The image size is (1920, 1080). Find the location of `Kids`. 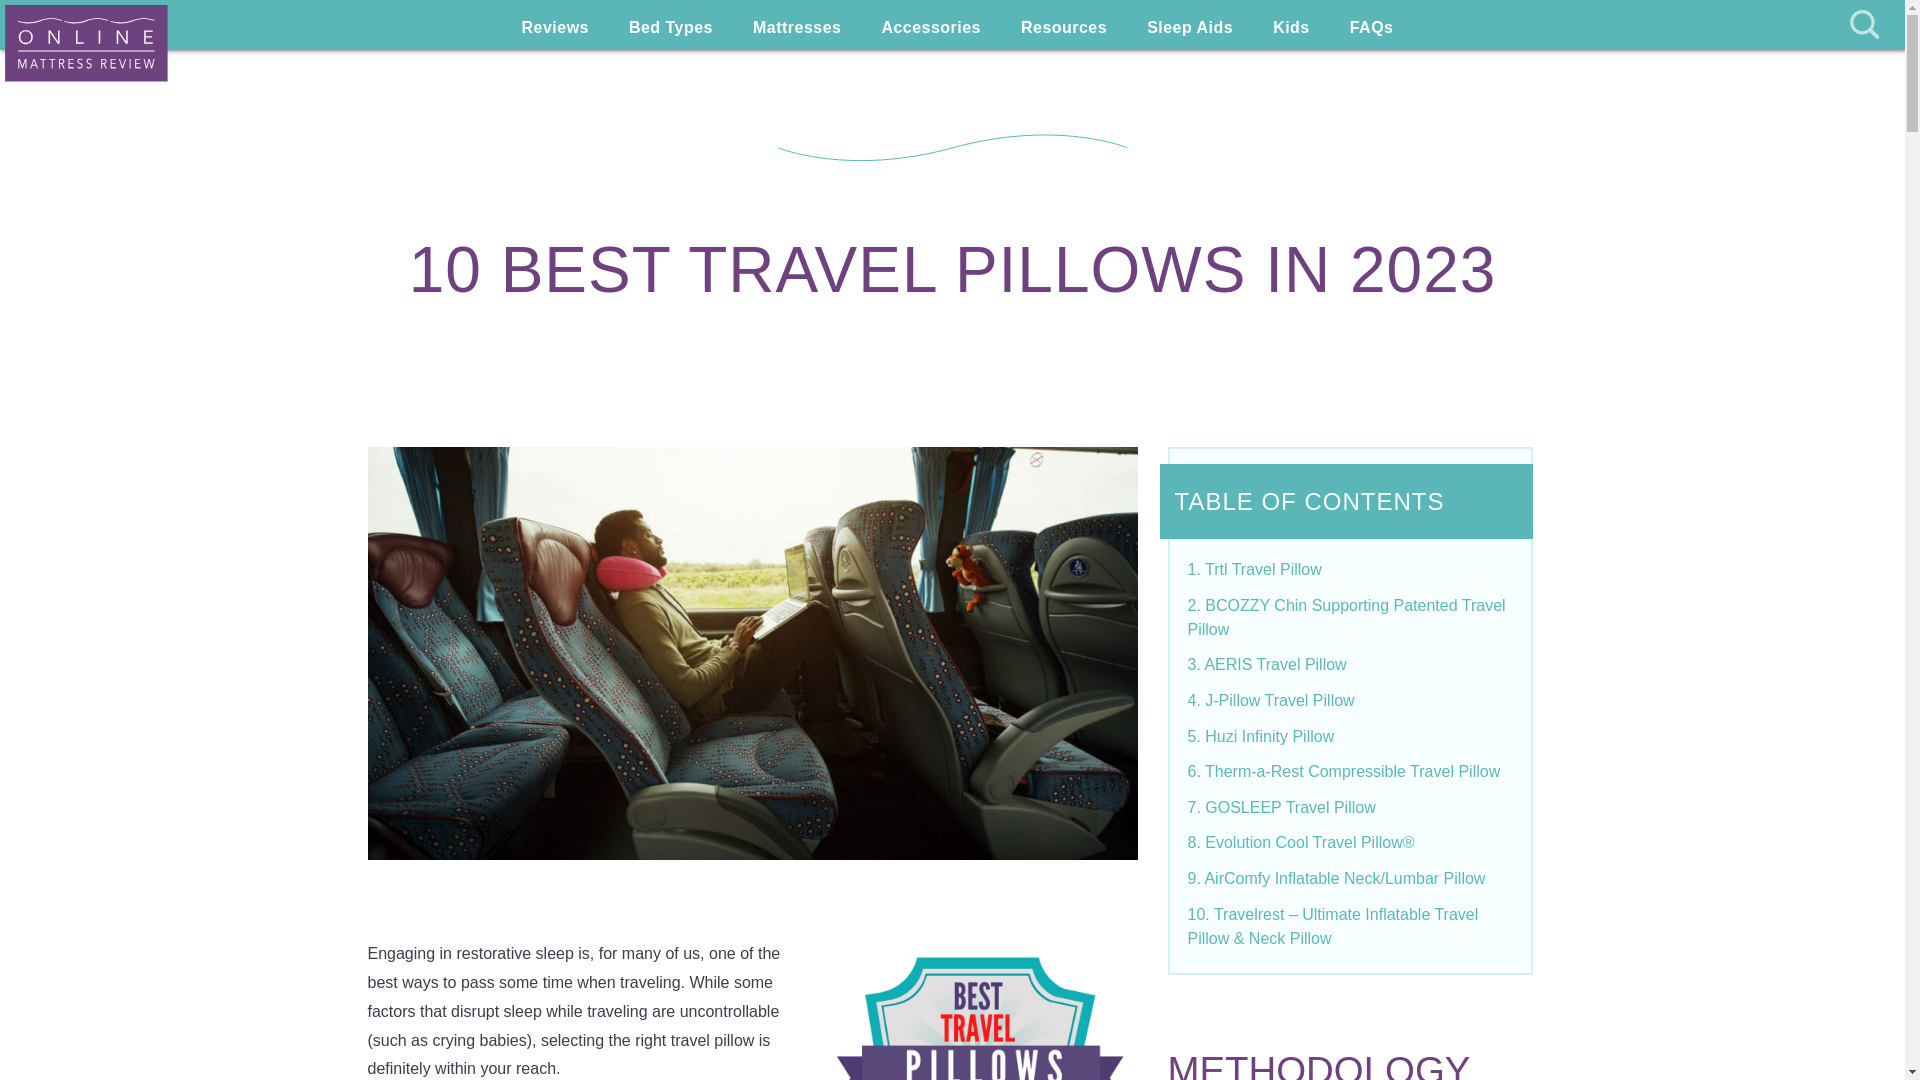

Kids is located at coordinates (1292, 25).